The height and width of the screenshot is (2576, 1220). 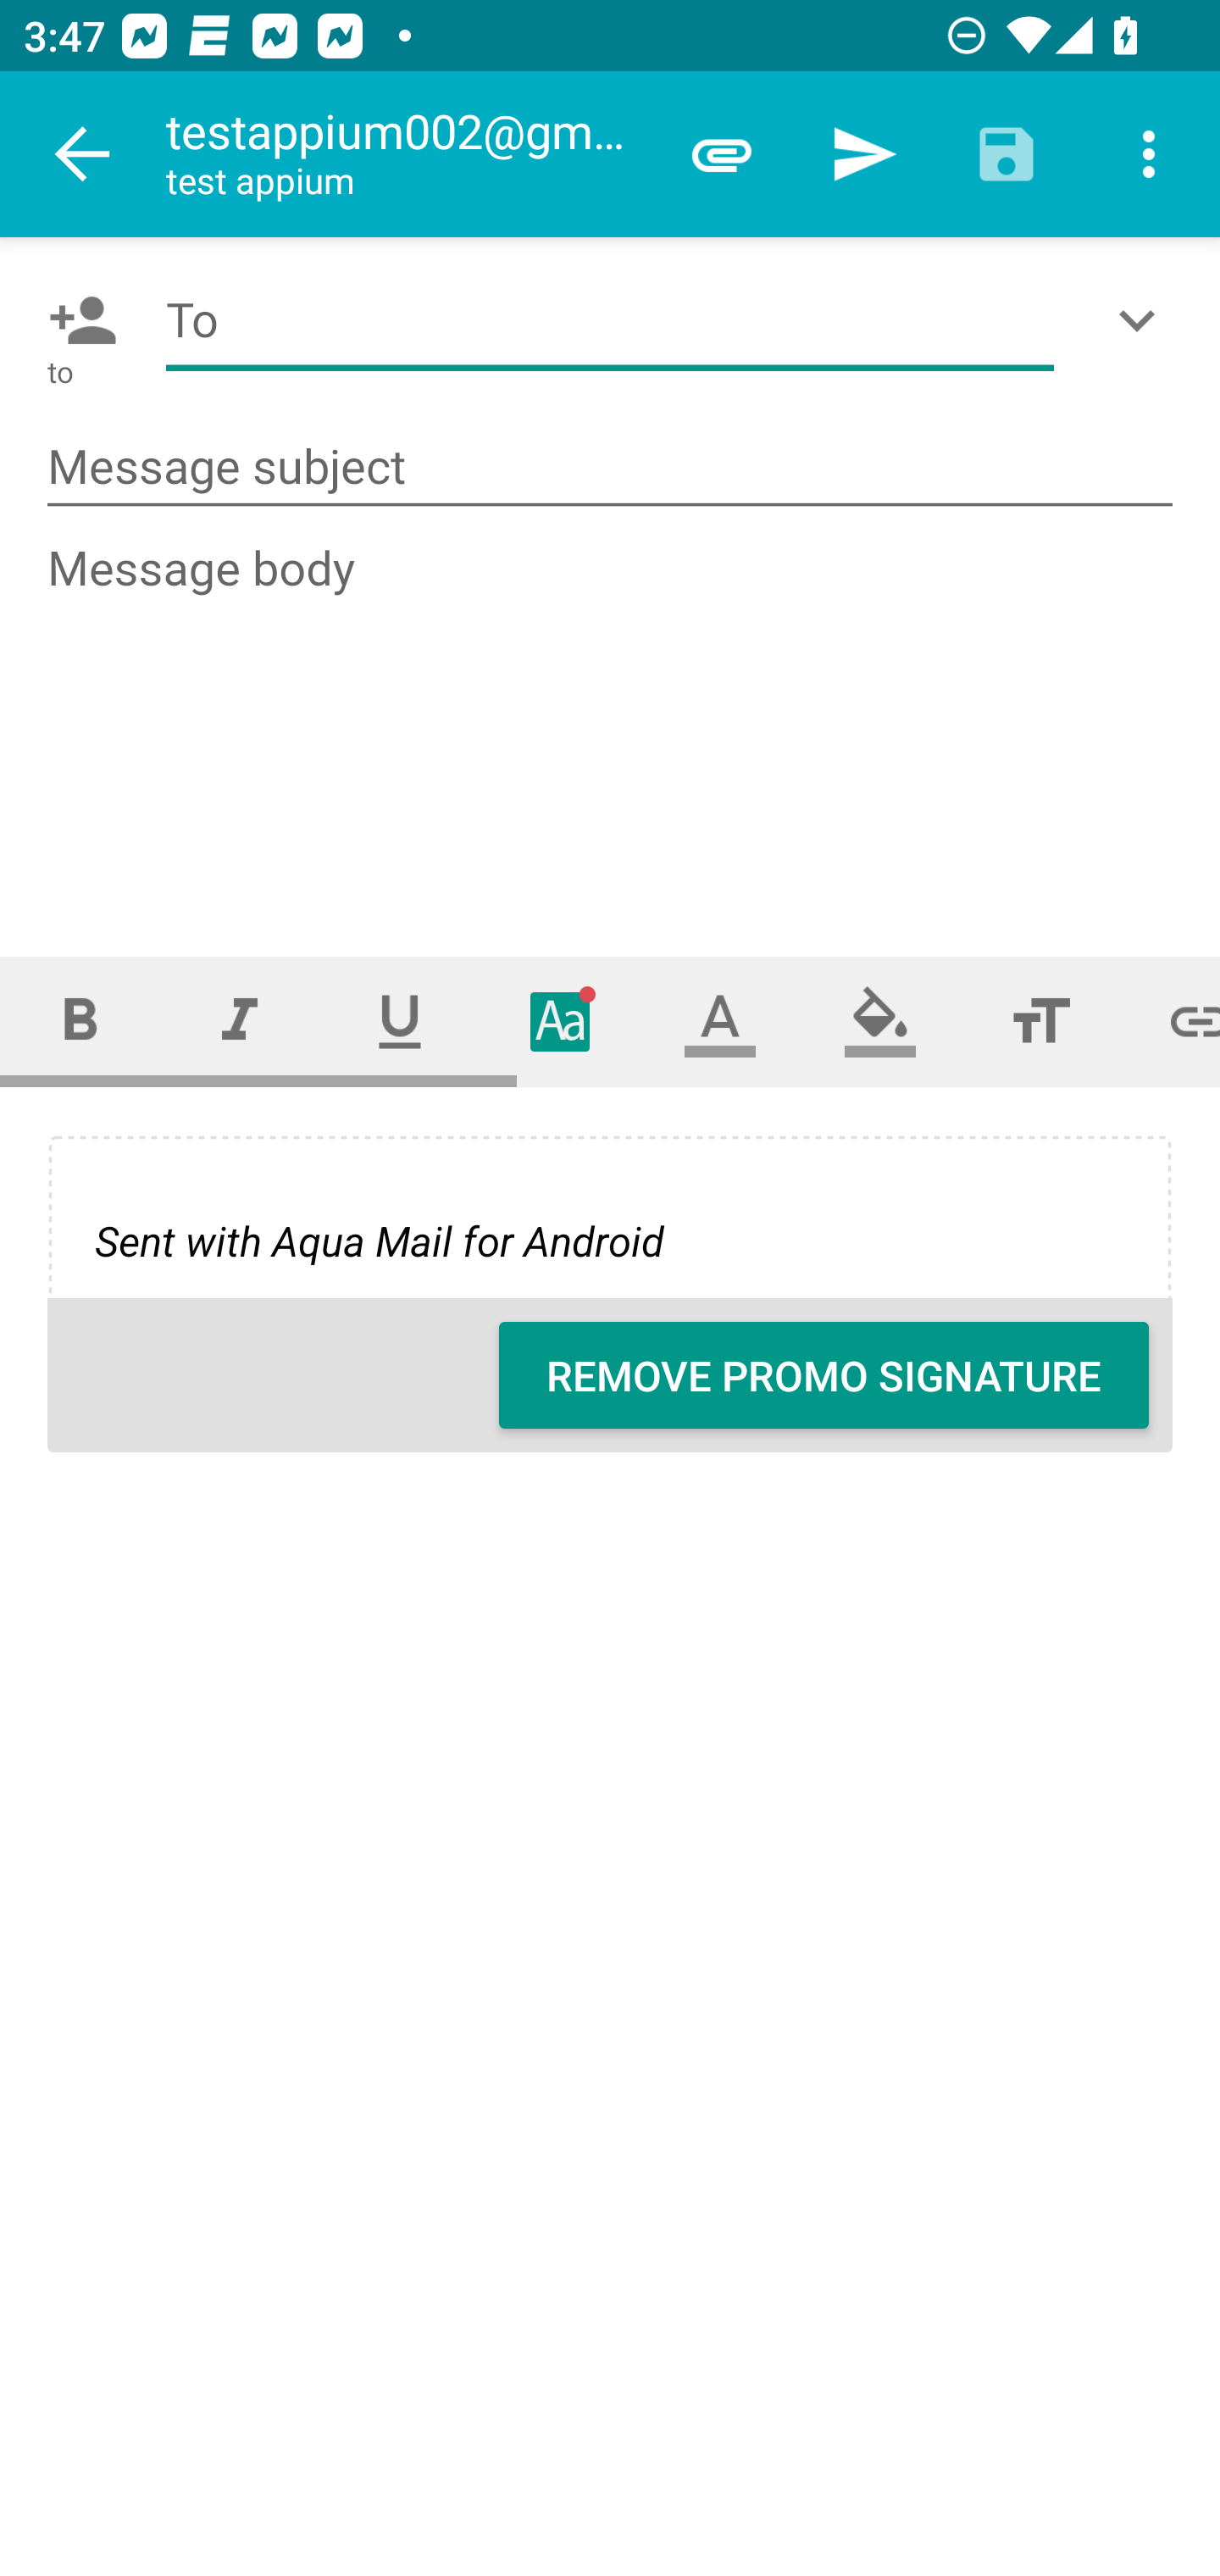 I want to click on Text color, so click(x=720, y=1020).